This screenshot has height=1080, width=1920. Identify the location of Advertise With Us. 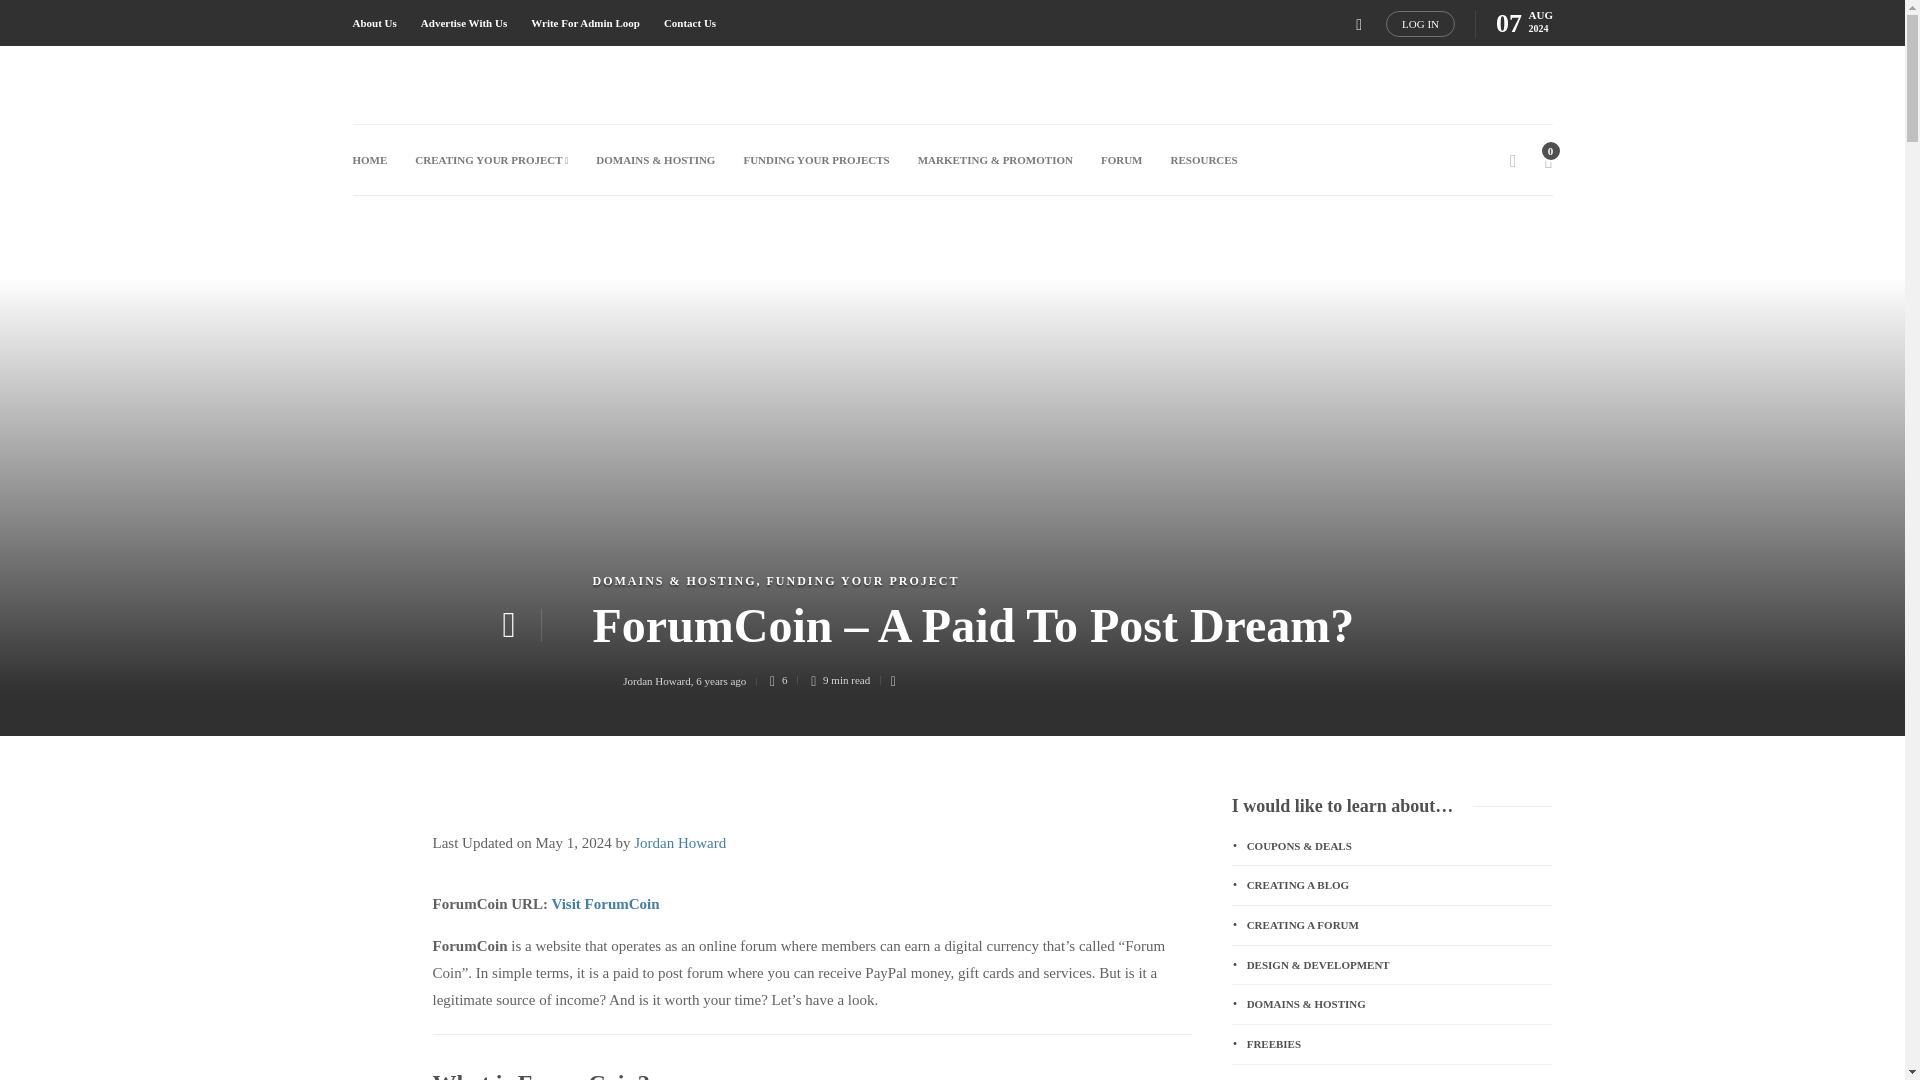
(463, 23).